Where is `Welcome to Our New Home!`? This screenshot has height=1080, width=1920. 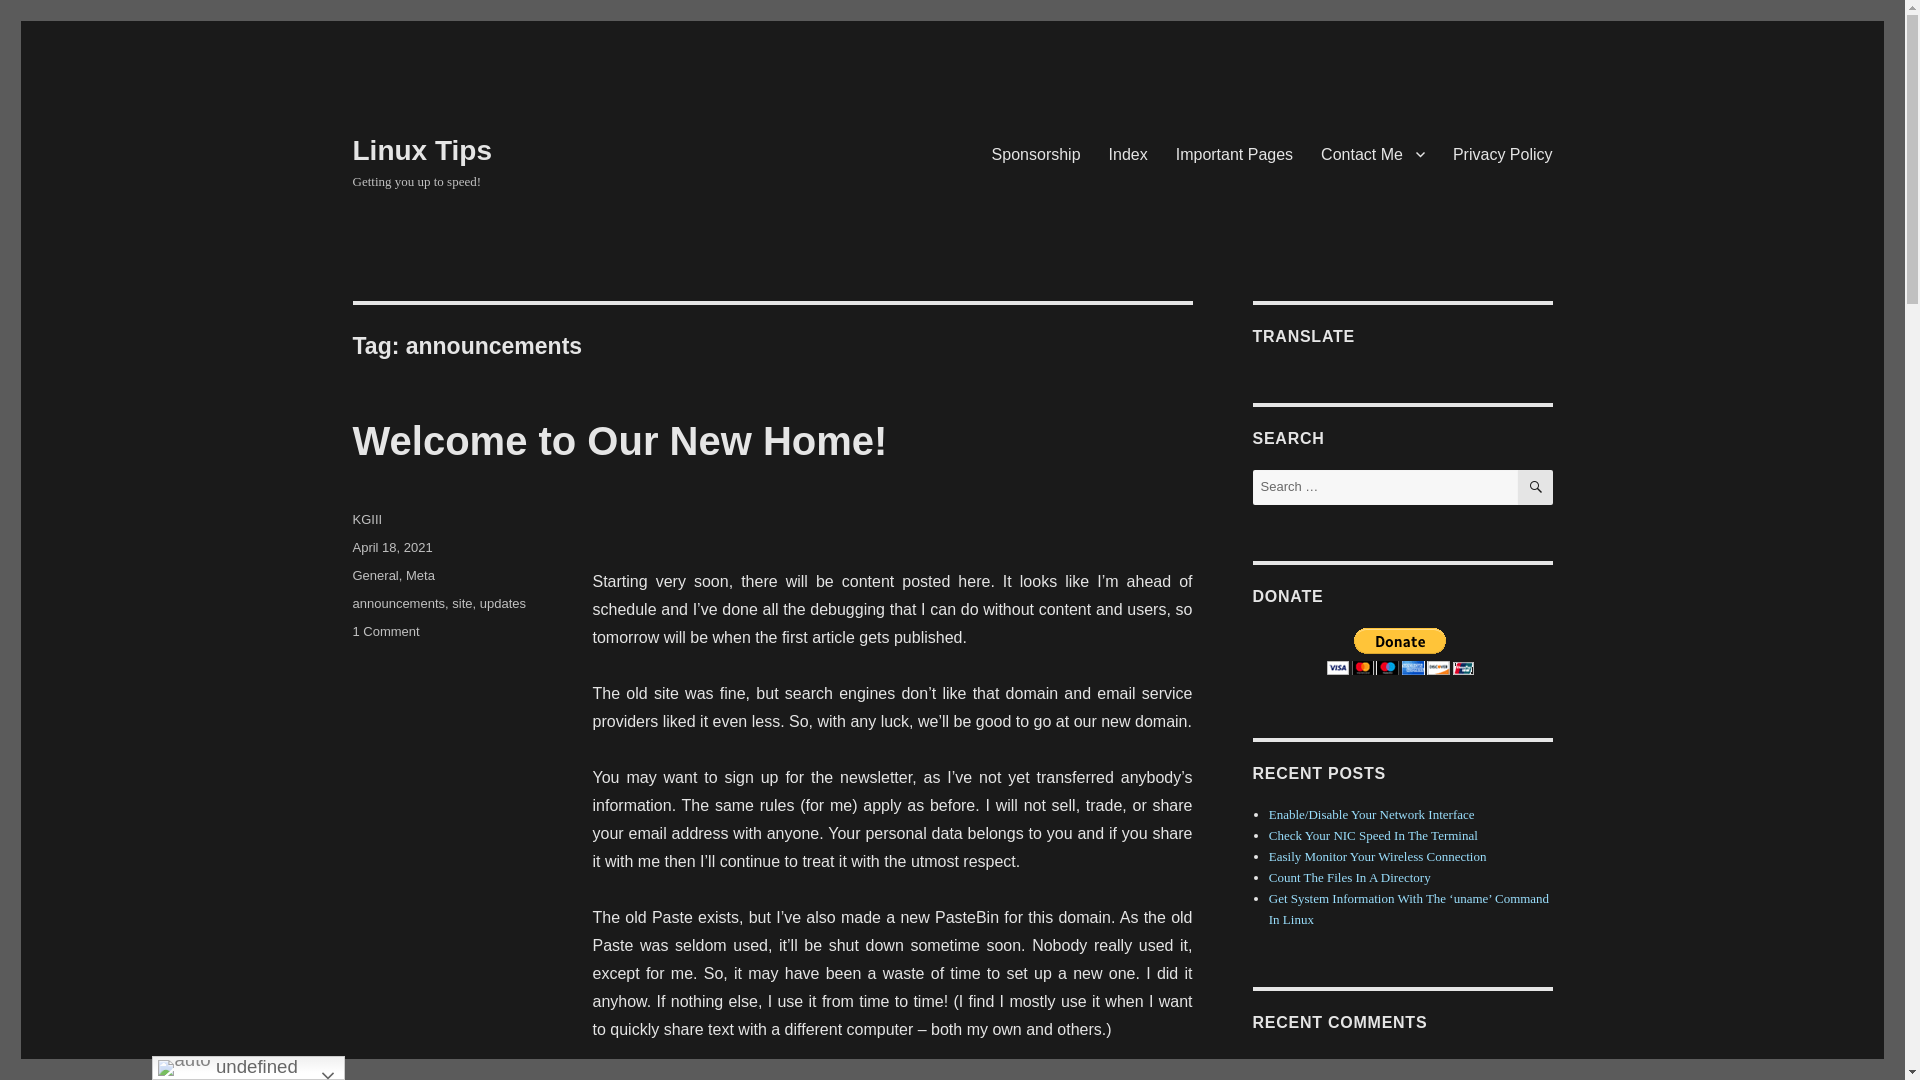
Welcome to Our New Home! is located at coordinates (619, 441).